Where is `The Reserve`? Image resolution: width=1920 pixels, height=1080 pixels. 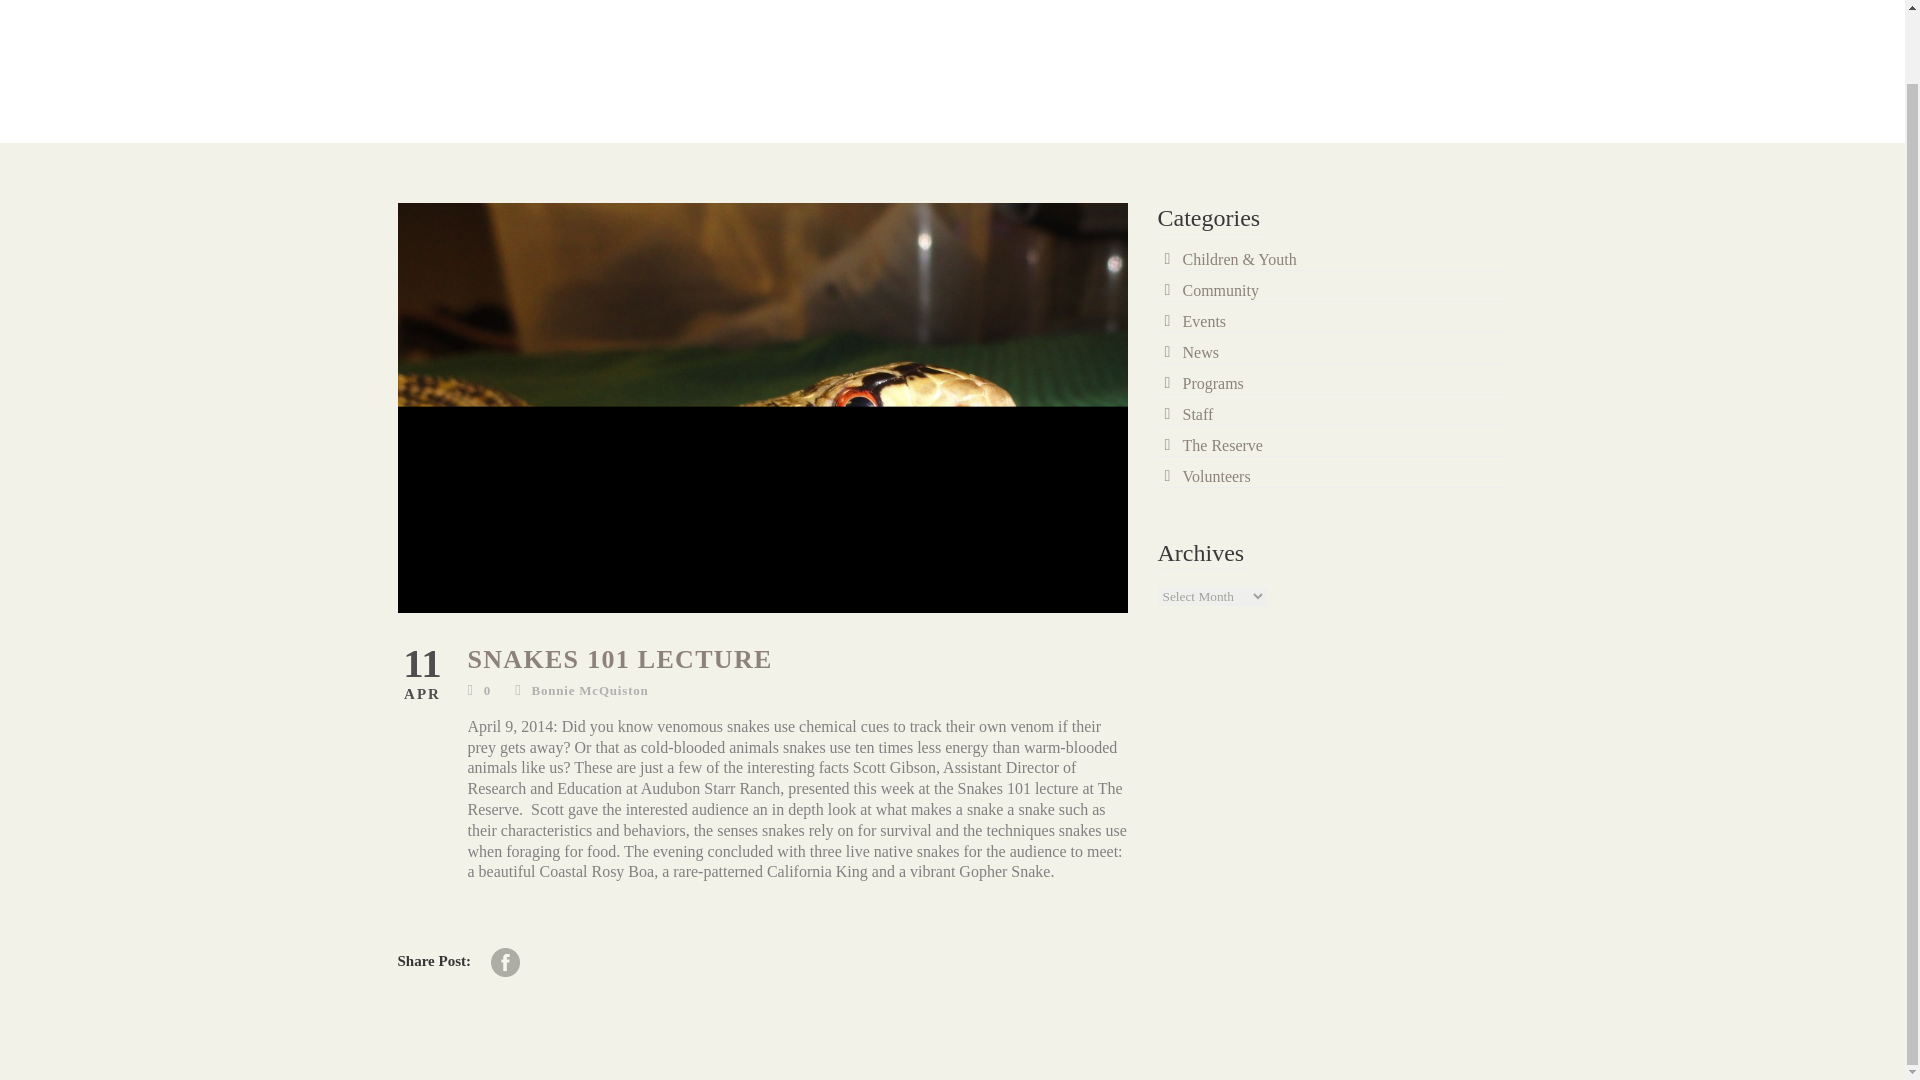 The Reserve is located at coordinates (1222, 445).